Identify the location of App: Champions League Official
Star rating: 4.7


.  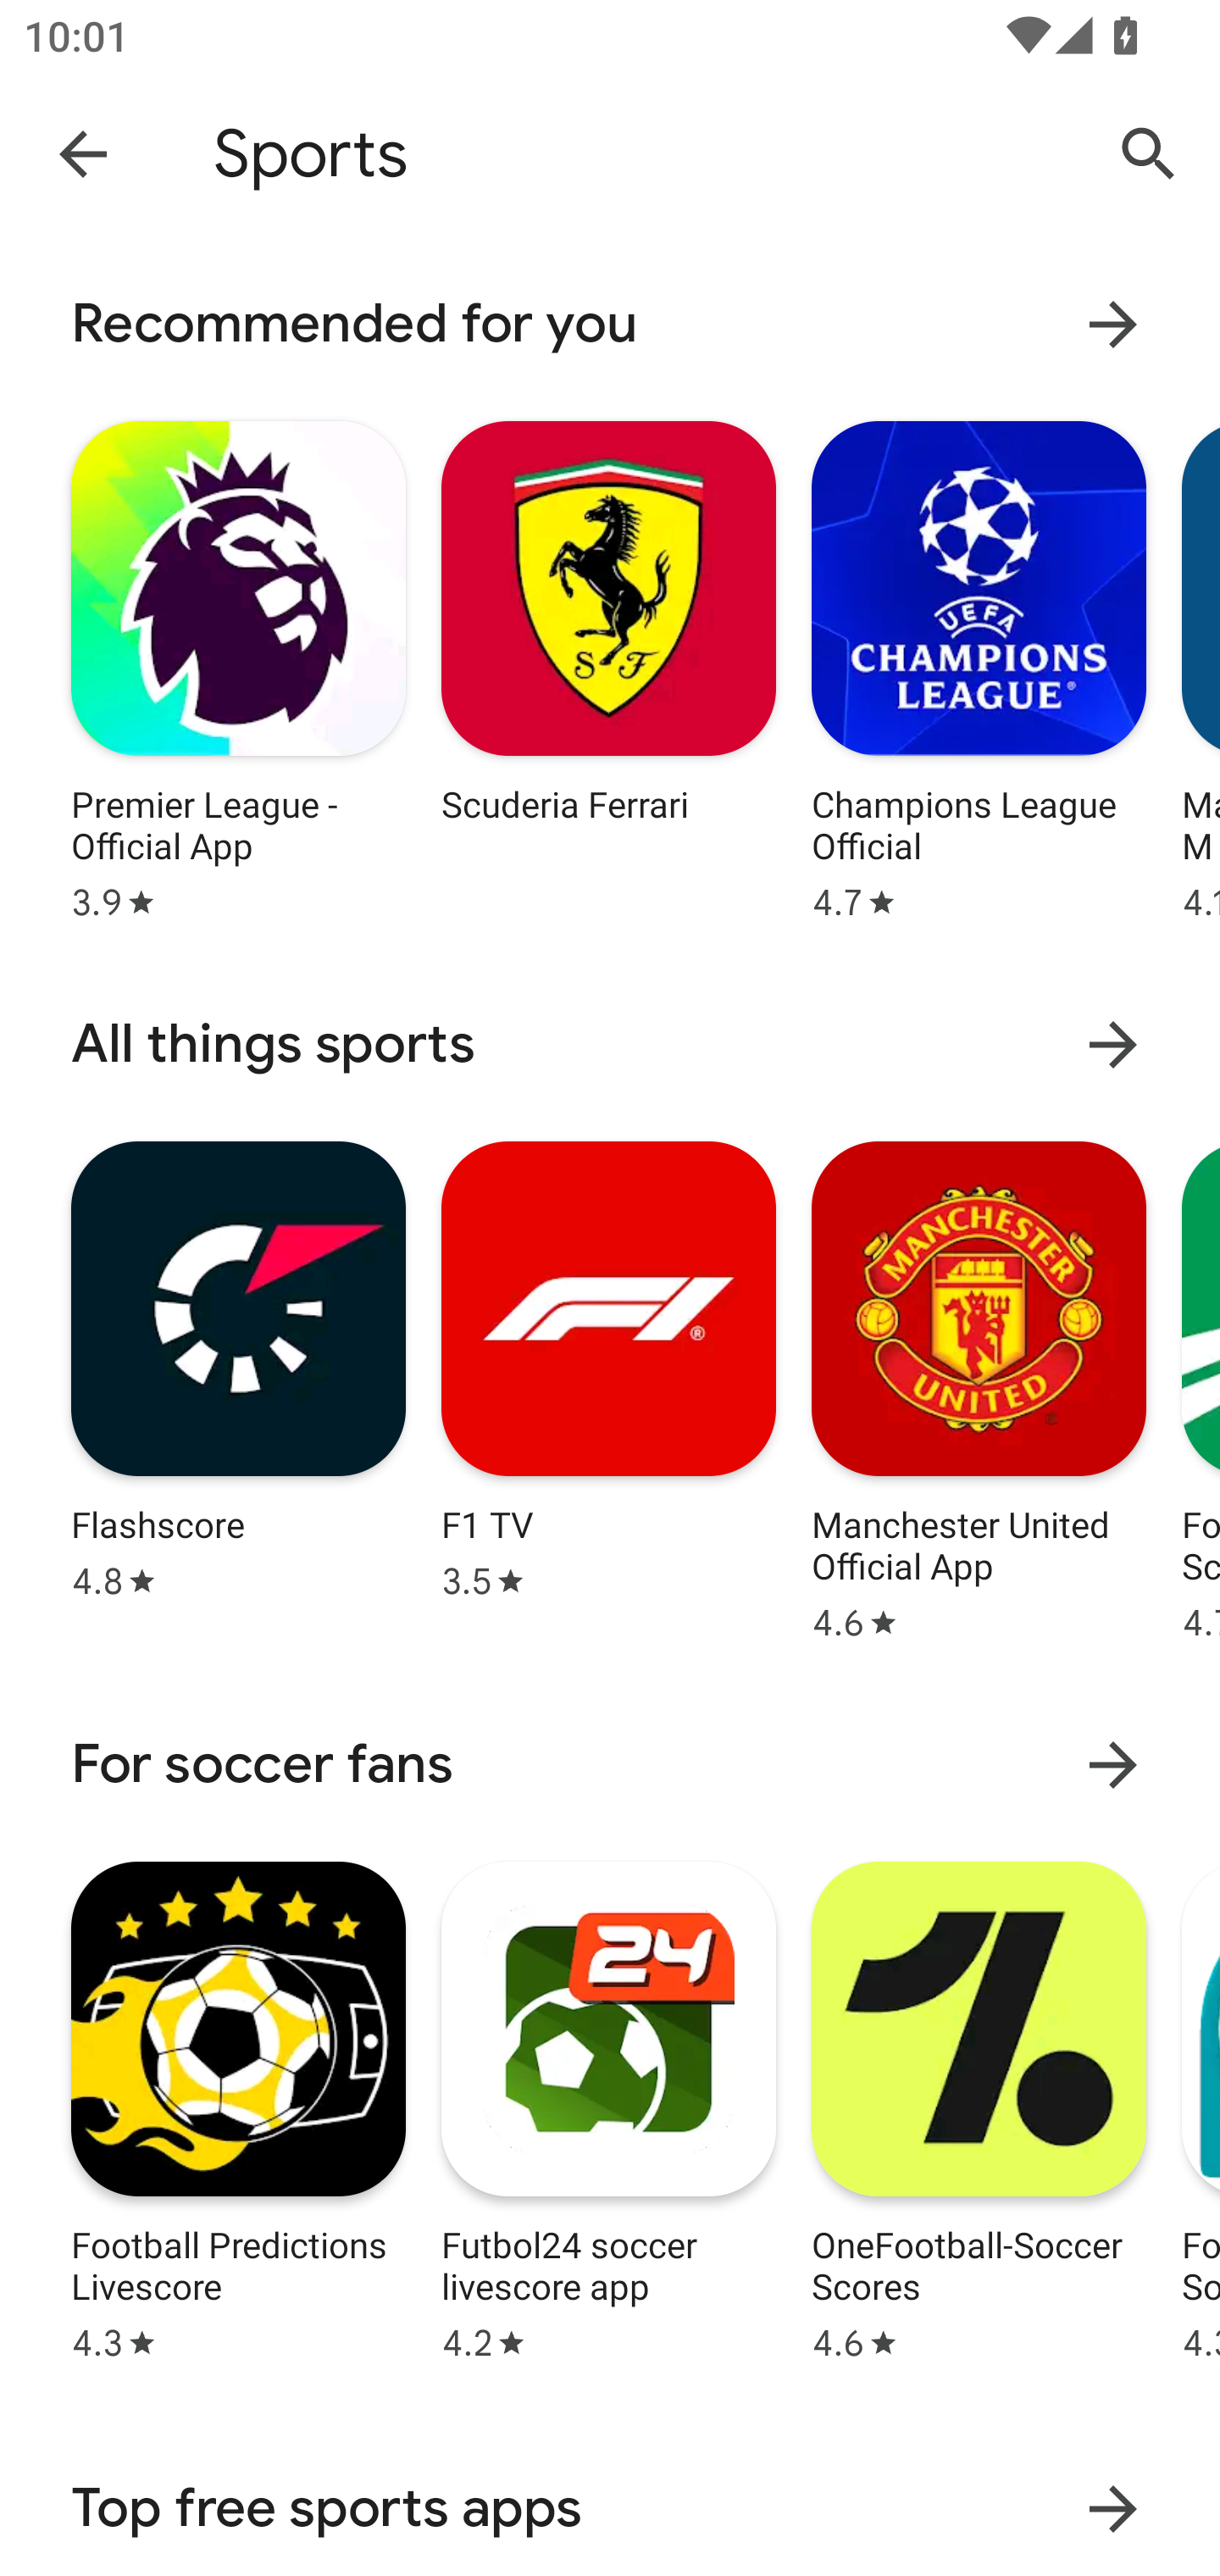
(979, 667).